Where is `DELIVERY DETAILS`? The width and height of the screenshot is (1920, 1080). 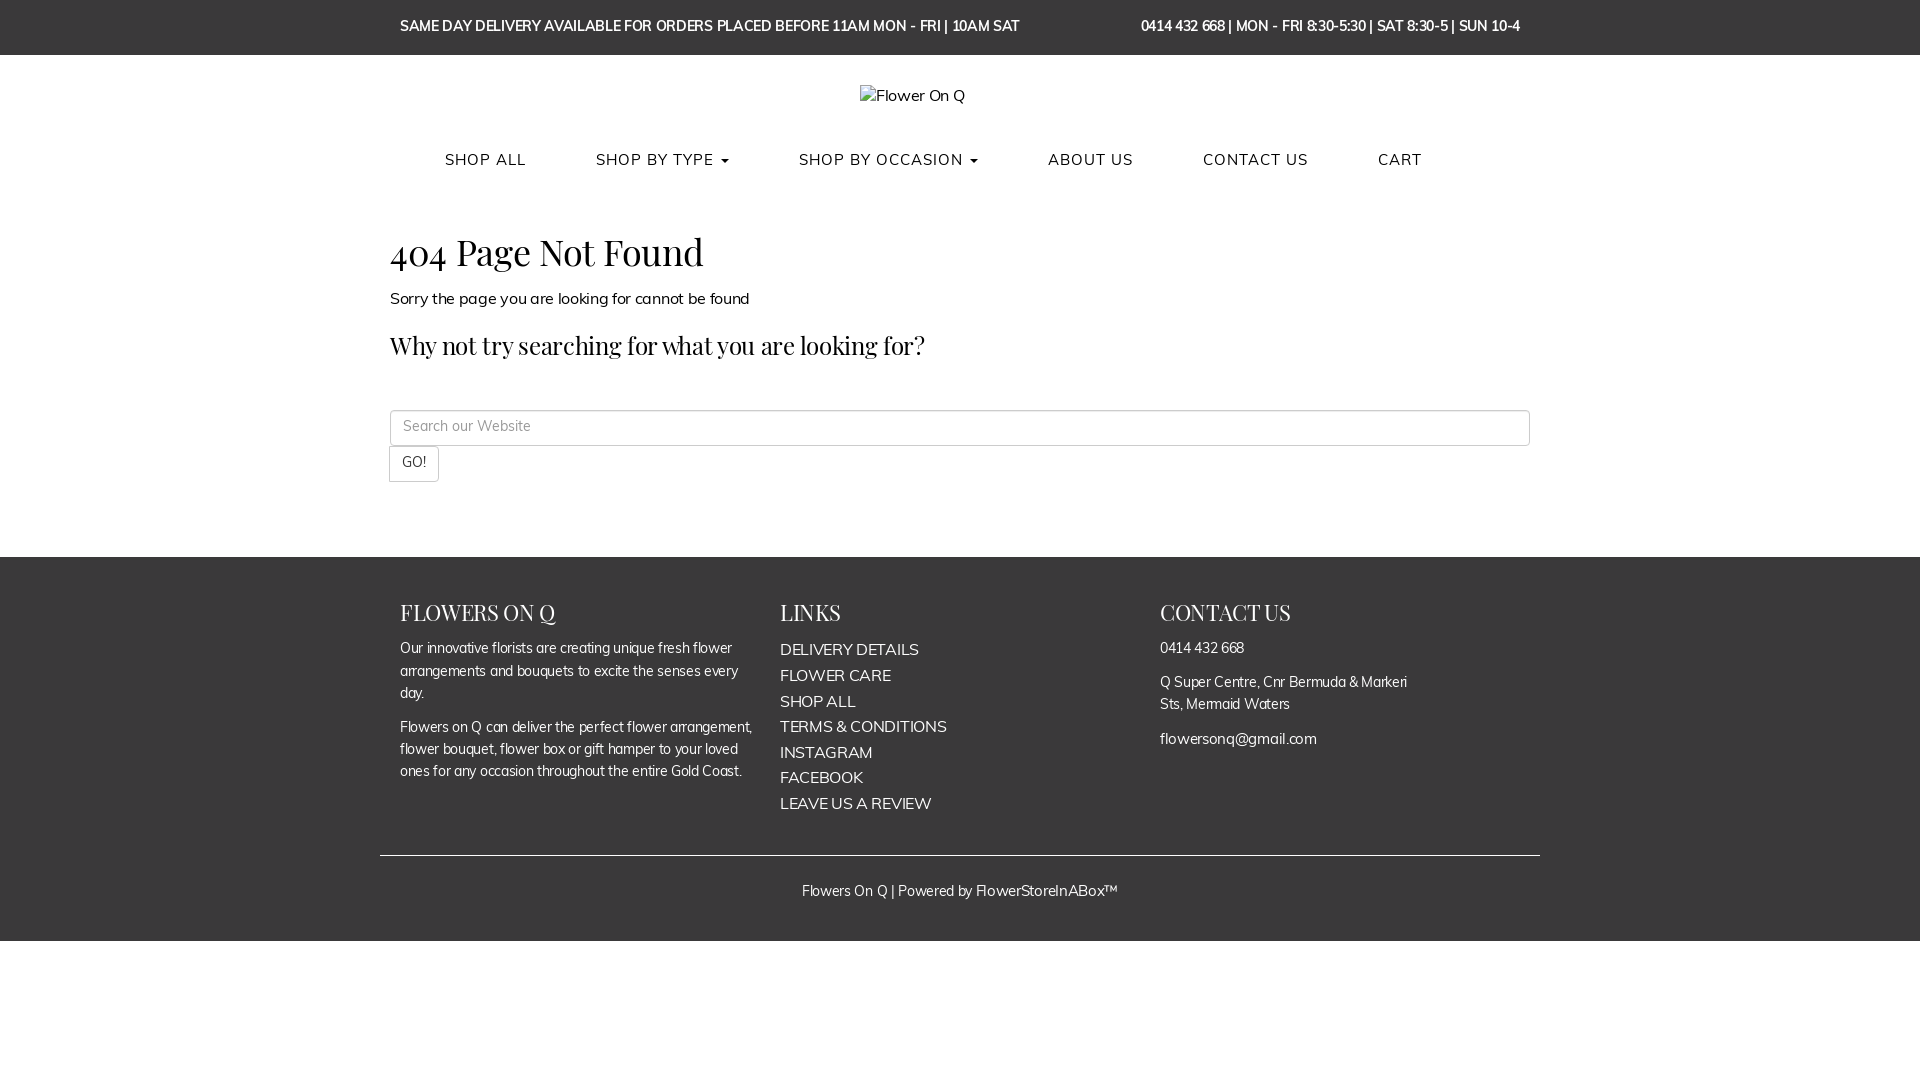 DELIVERY DETAILS is located at coordinates (850, 651).